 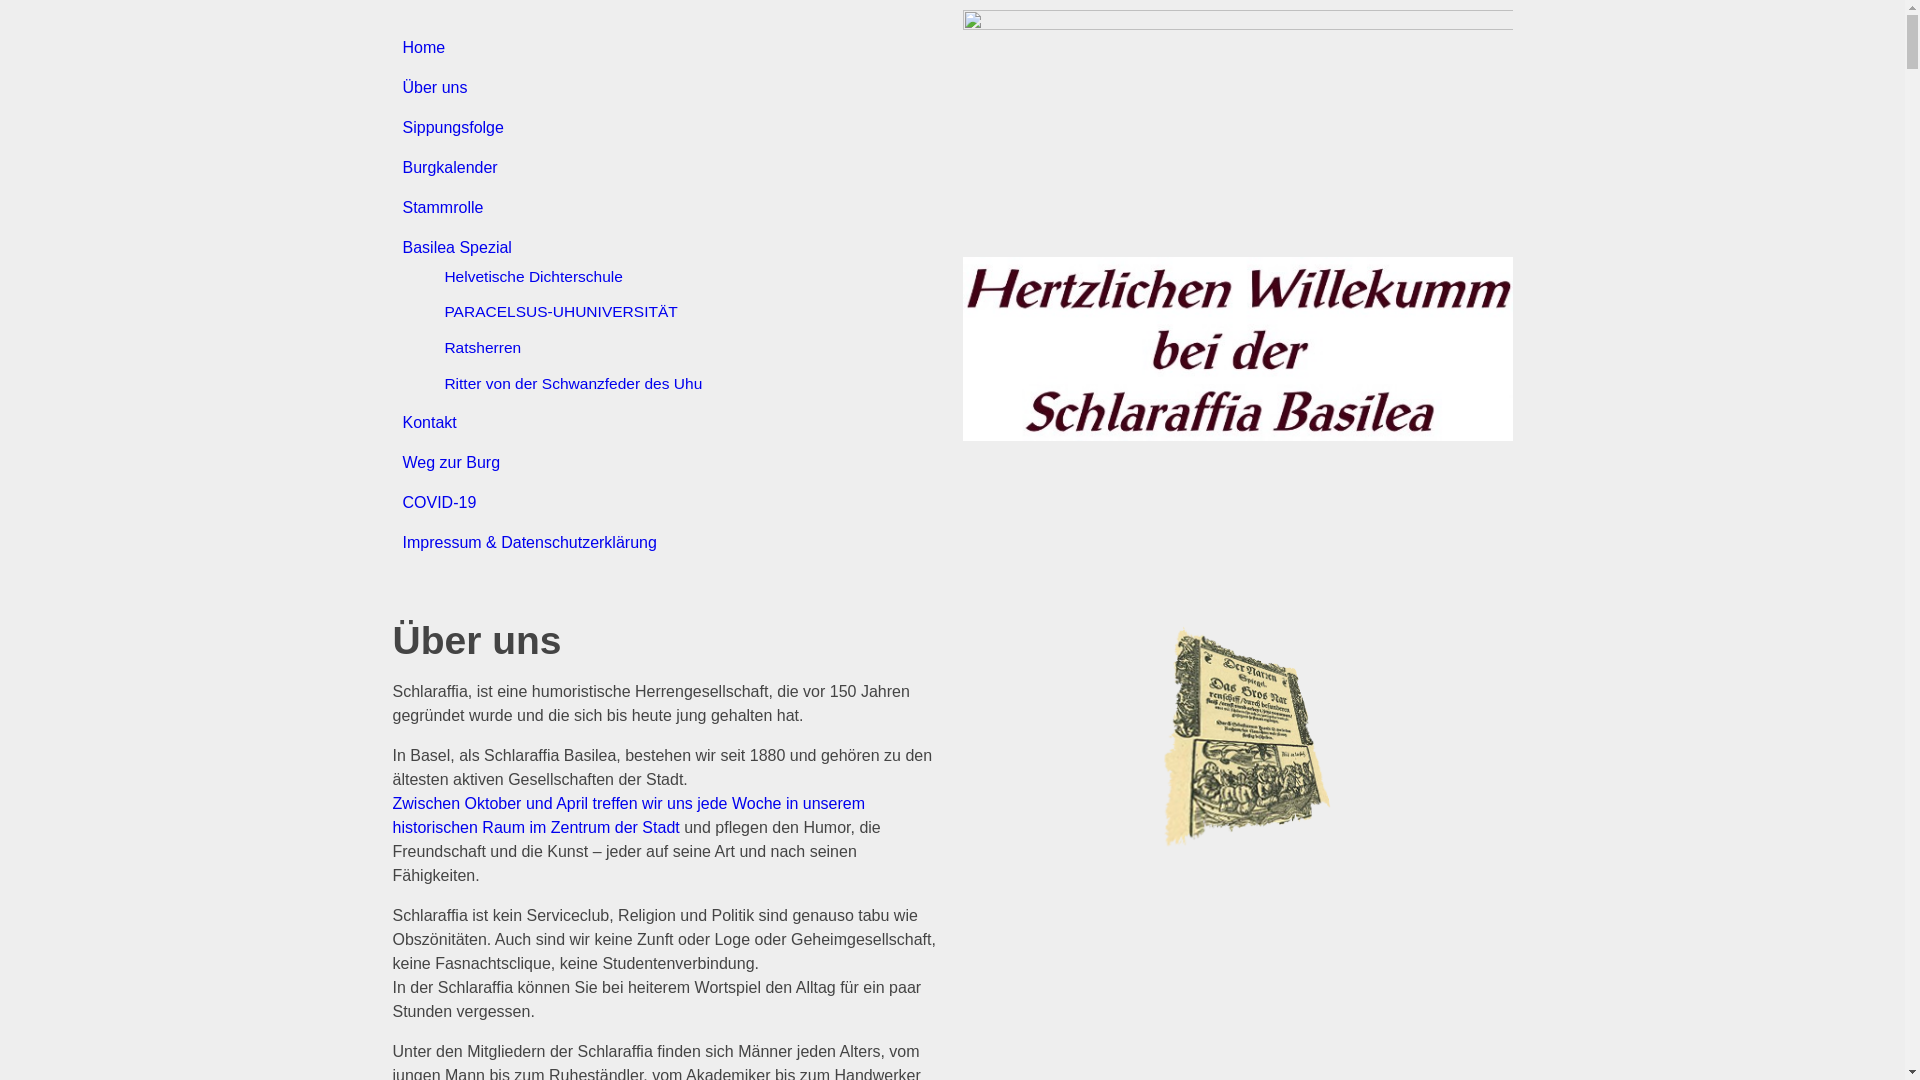 What do you see at coordinates (442, 208) in the screenshot?
I see `Stammrolle` at bounding box center [442, 208].